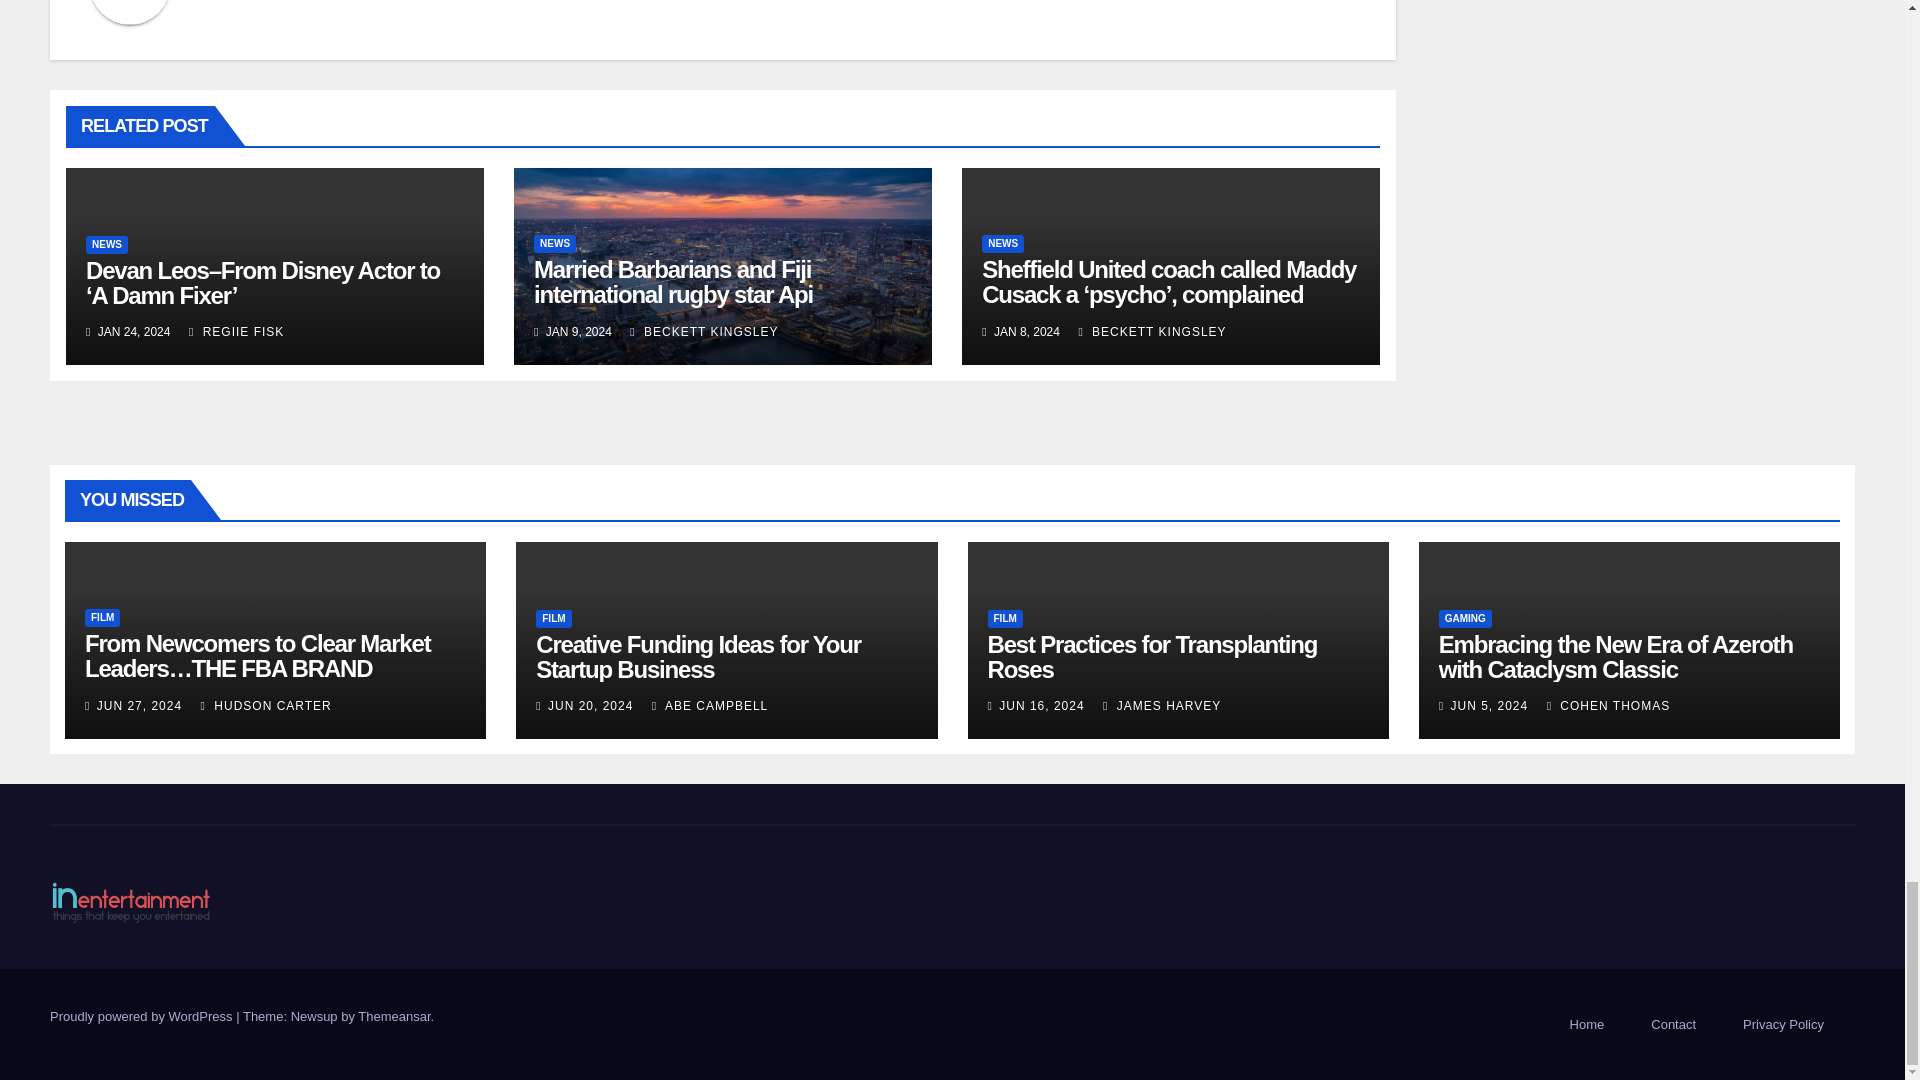 This screenshot has width=1920, height=1080. Describe the element at coordinates (1152, 656) in the screenshot. I see `Permalink to: Best Practices for Transplanting Roses` at that location.